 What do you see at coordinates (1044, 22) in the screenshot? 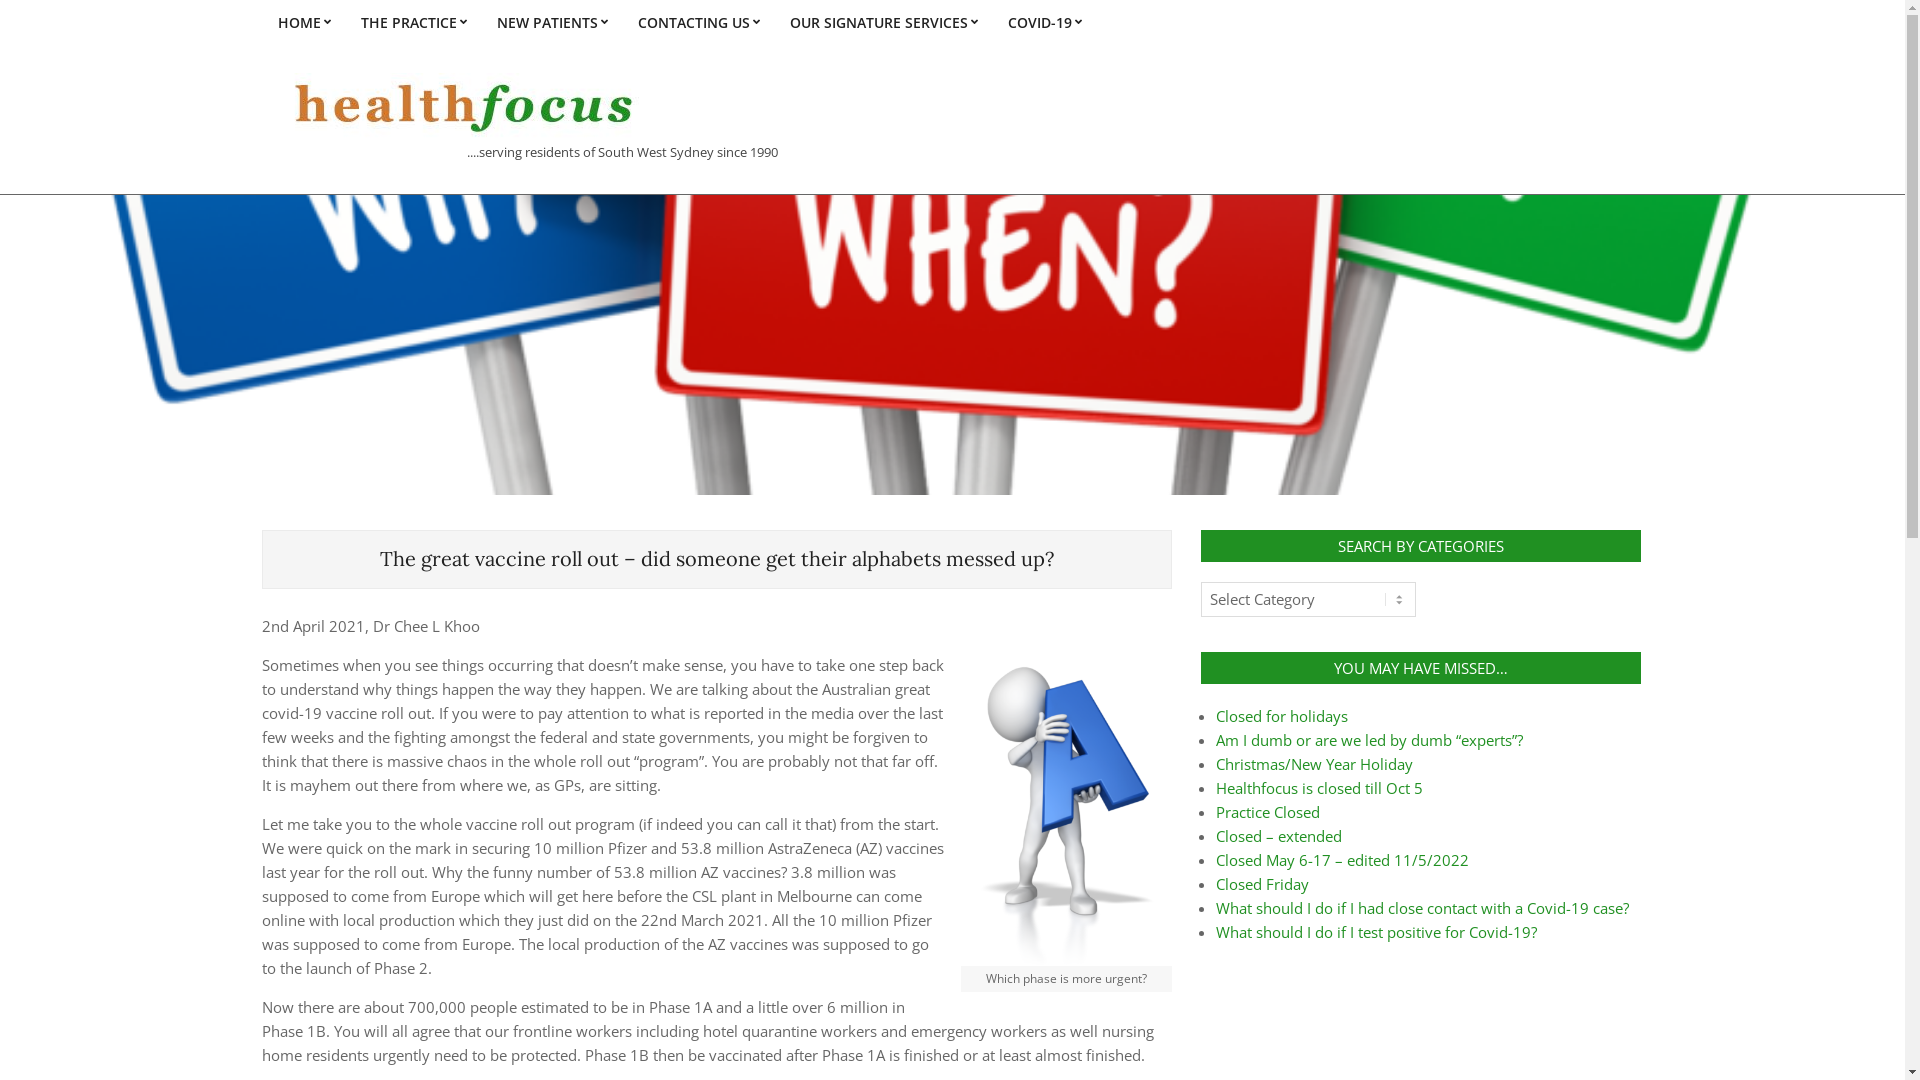
I see `COVID-19` at bounding box center [1044, 22].